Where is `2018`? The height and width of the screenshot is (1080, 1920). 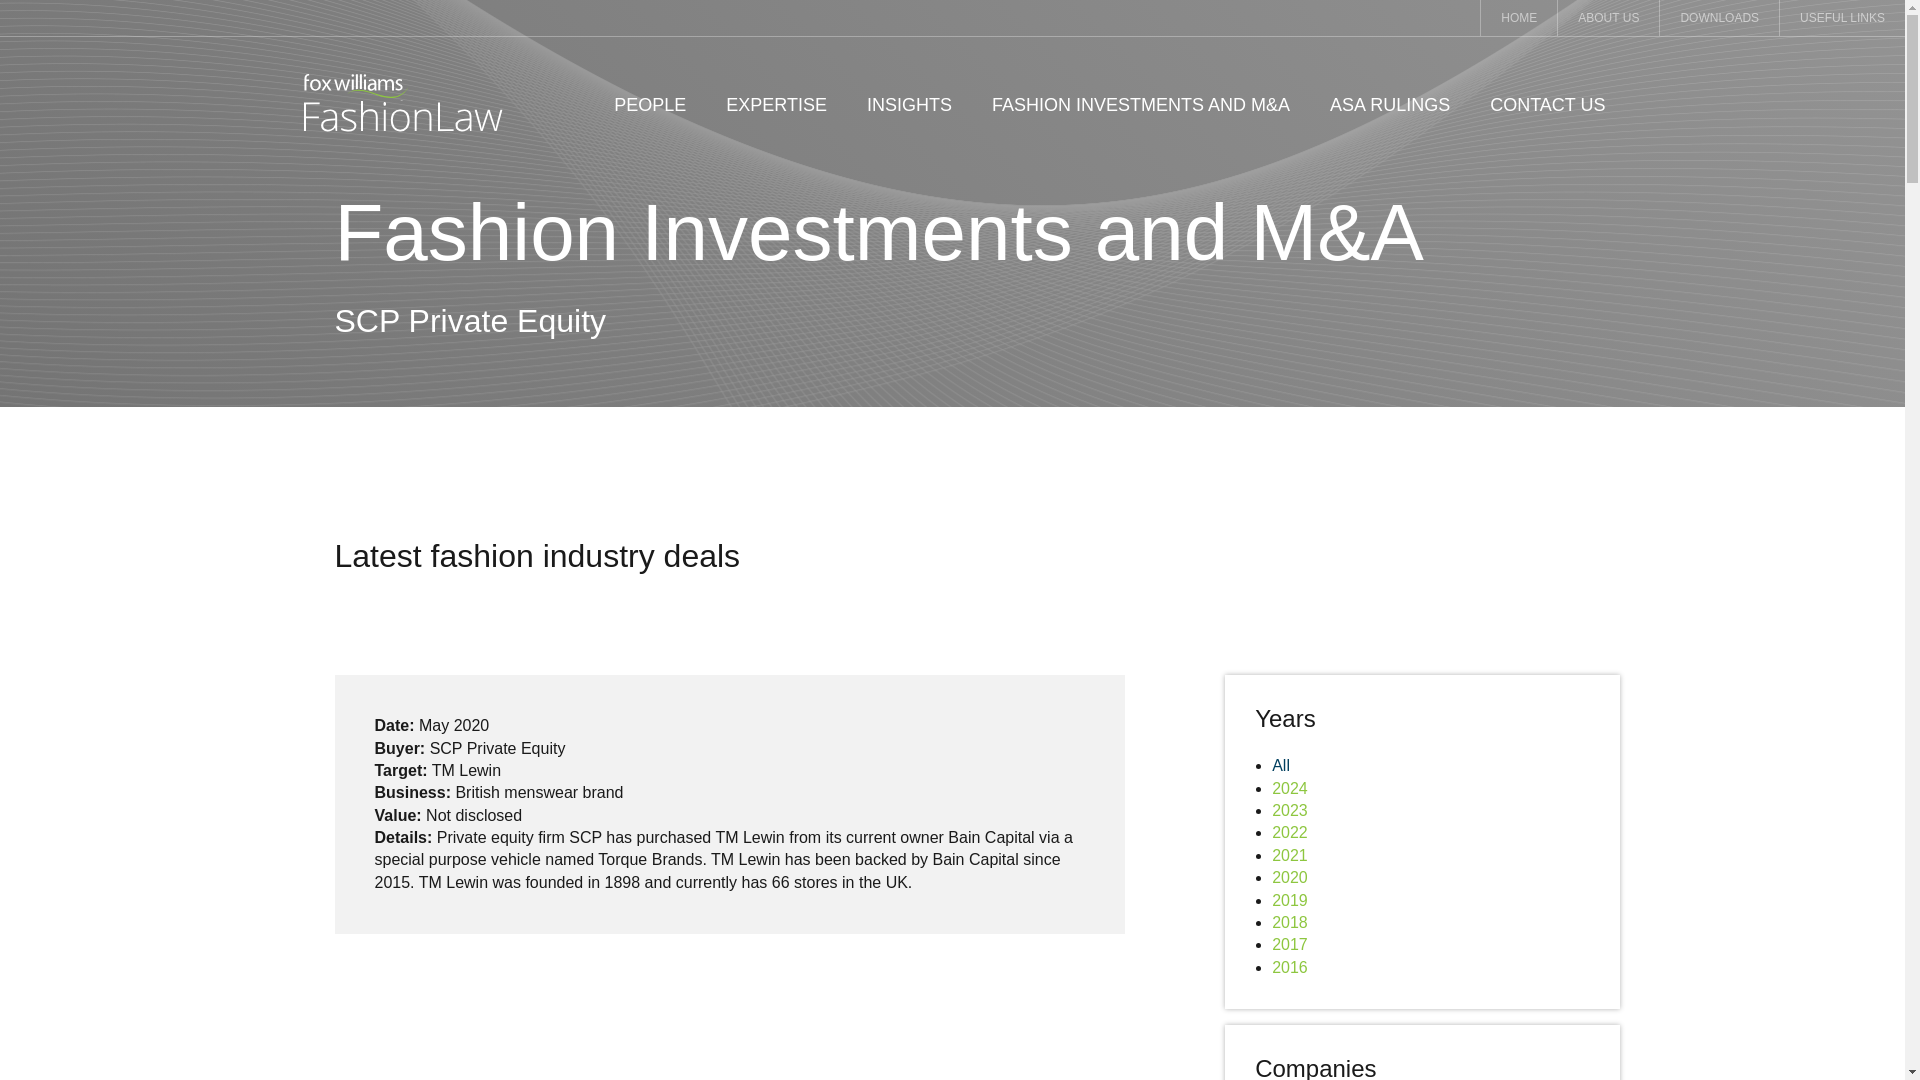
2018 is located at coordinates (1289, 922).